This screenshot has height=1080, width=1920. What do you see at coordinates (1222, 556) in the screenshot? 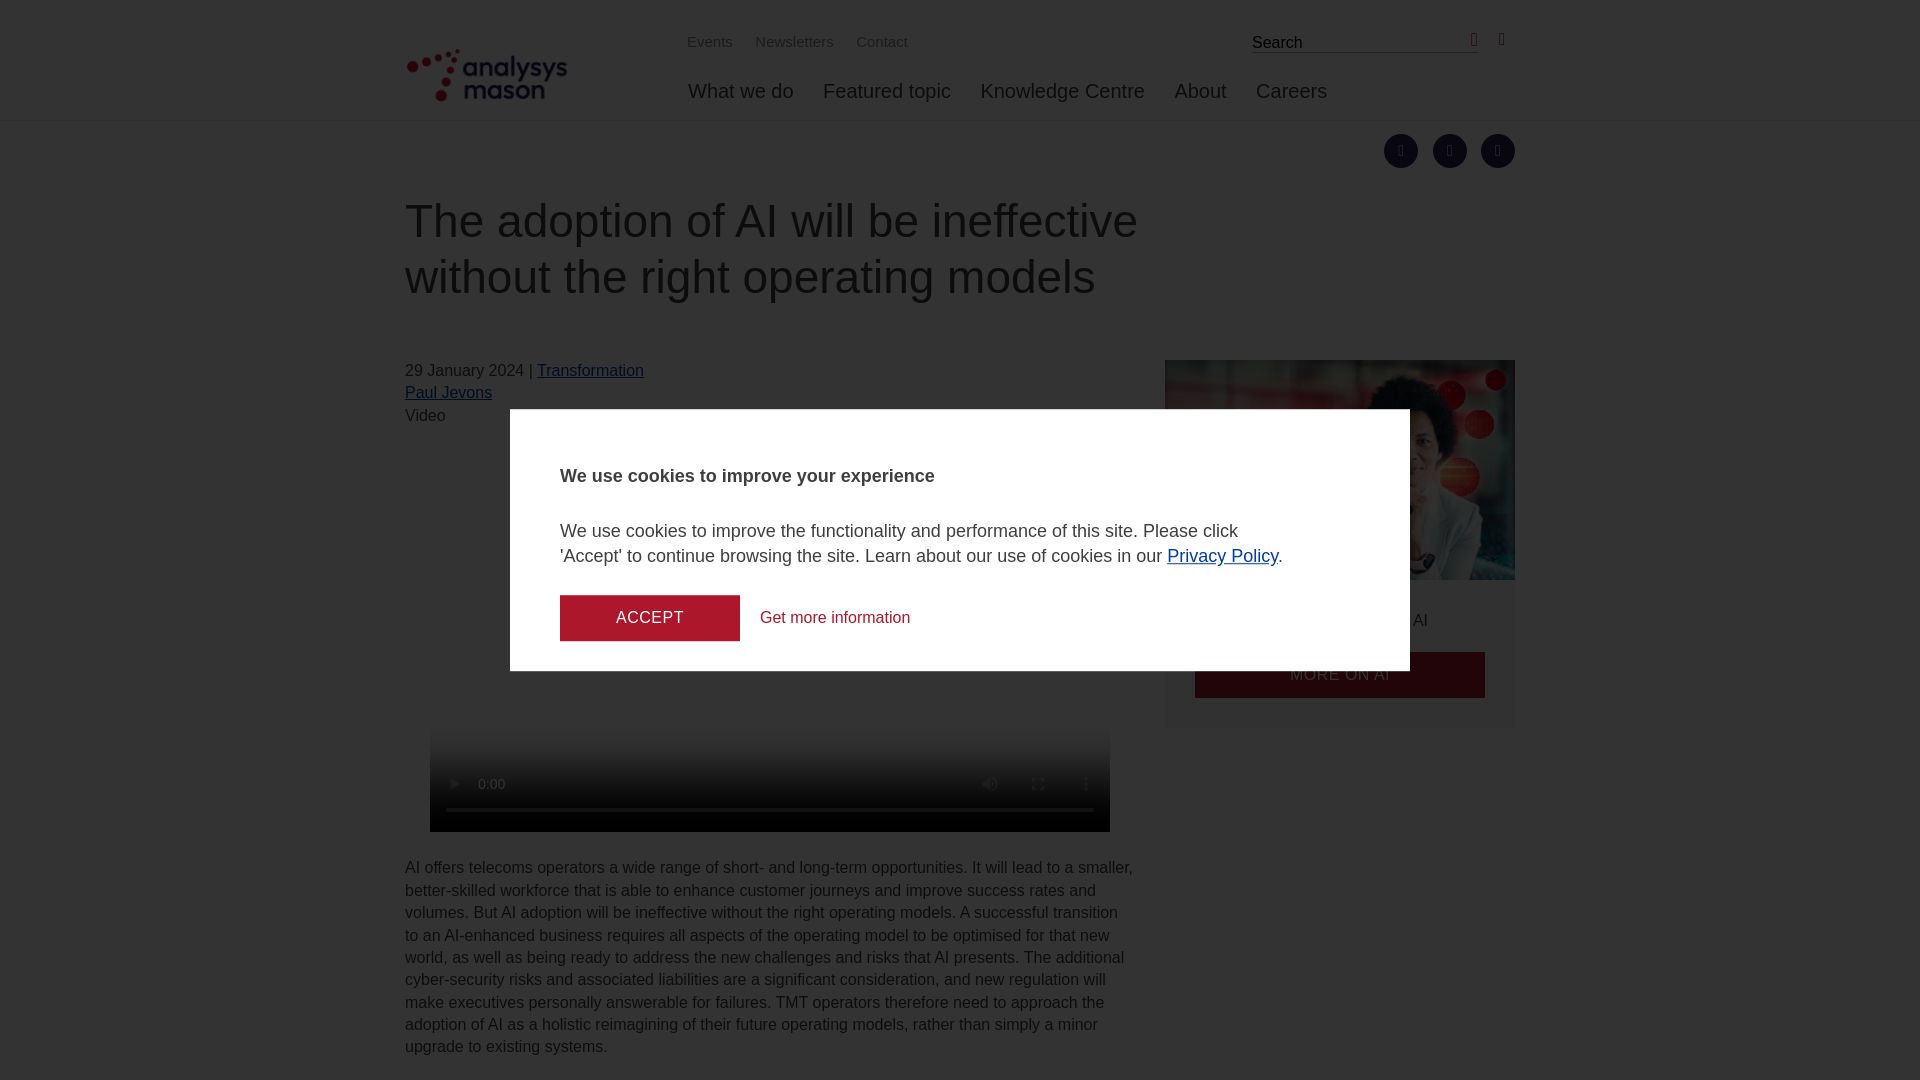
I see `Privacy Policy` at bounding box center [1222, 556].